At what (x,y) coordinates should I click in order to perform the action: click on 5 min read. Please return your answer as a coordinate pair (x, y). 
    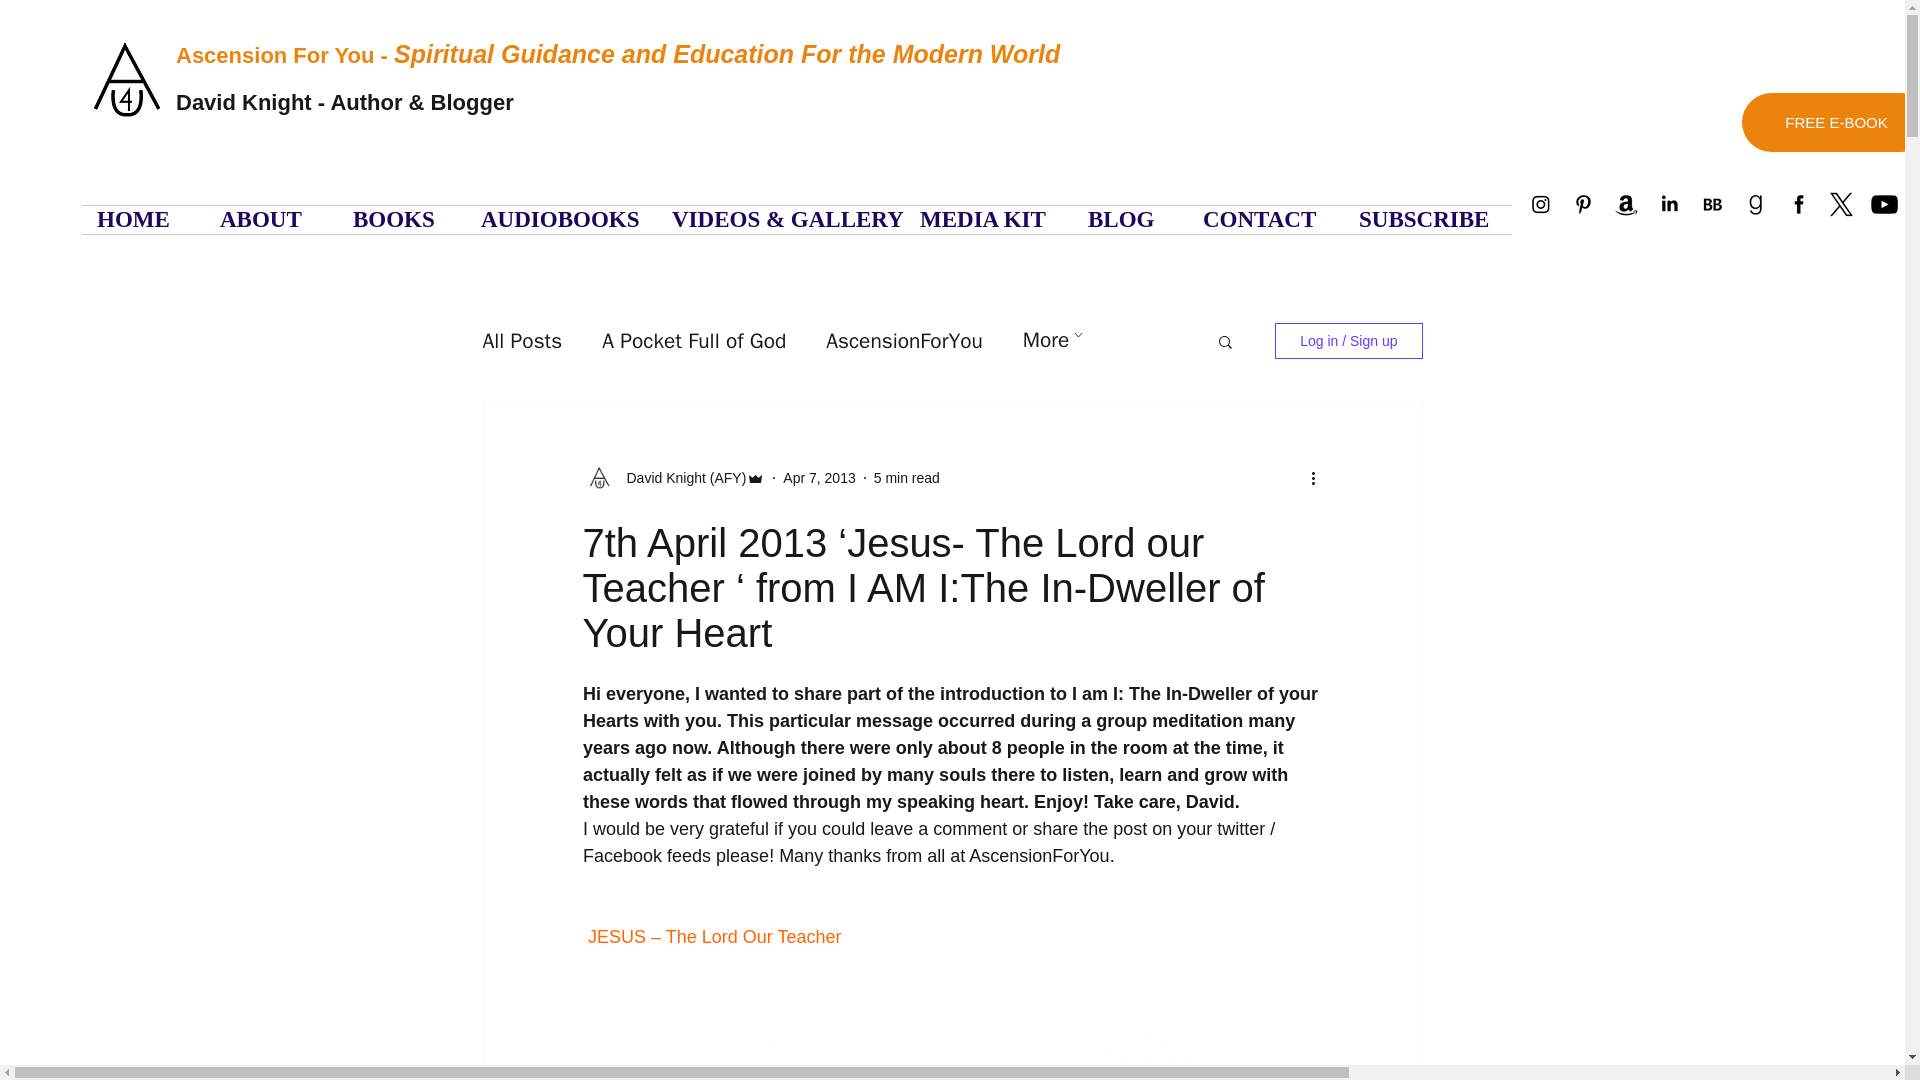
    Looking at the image, I should click on (906, 478).